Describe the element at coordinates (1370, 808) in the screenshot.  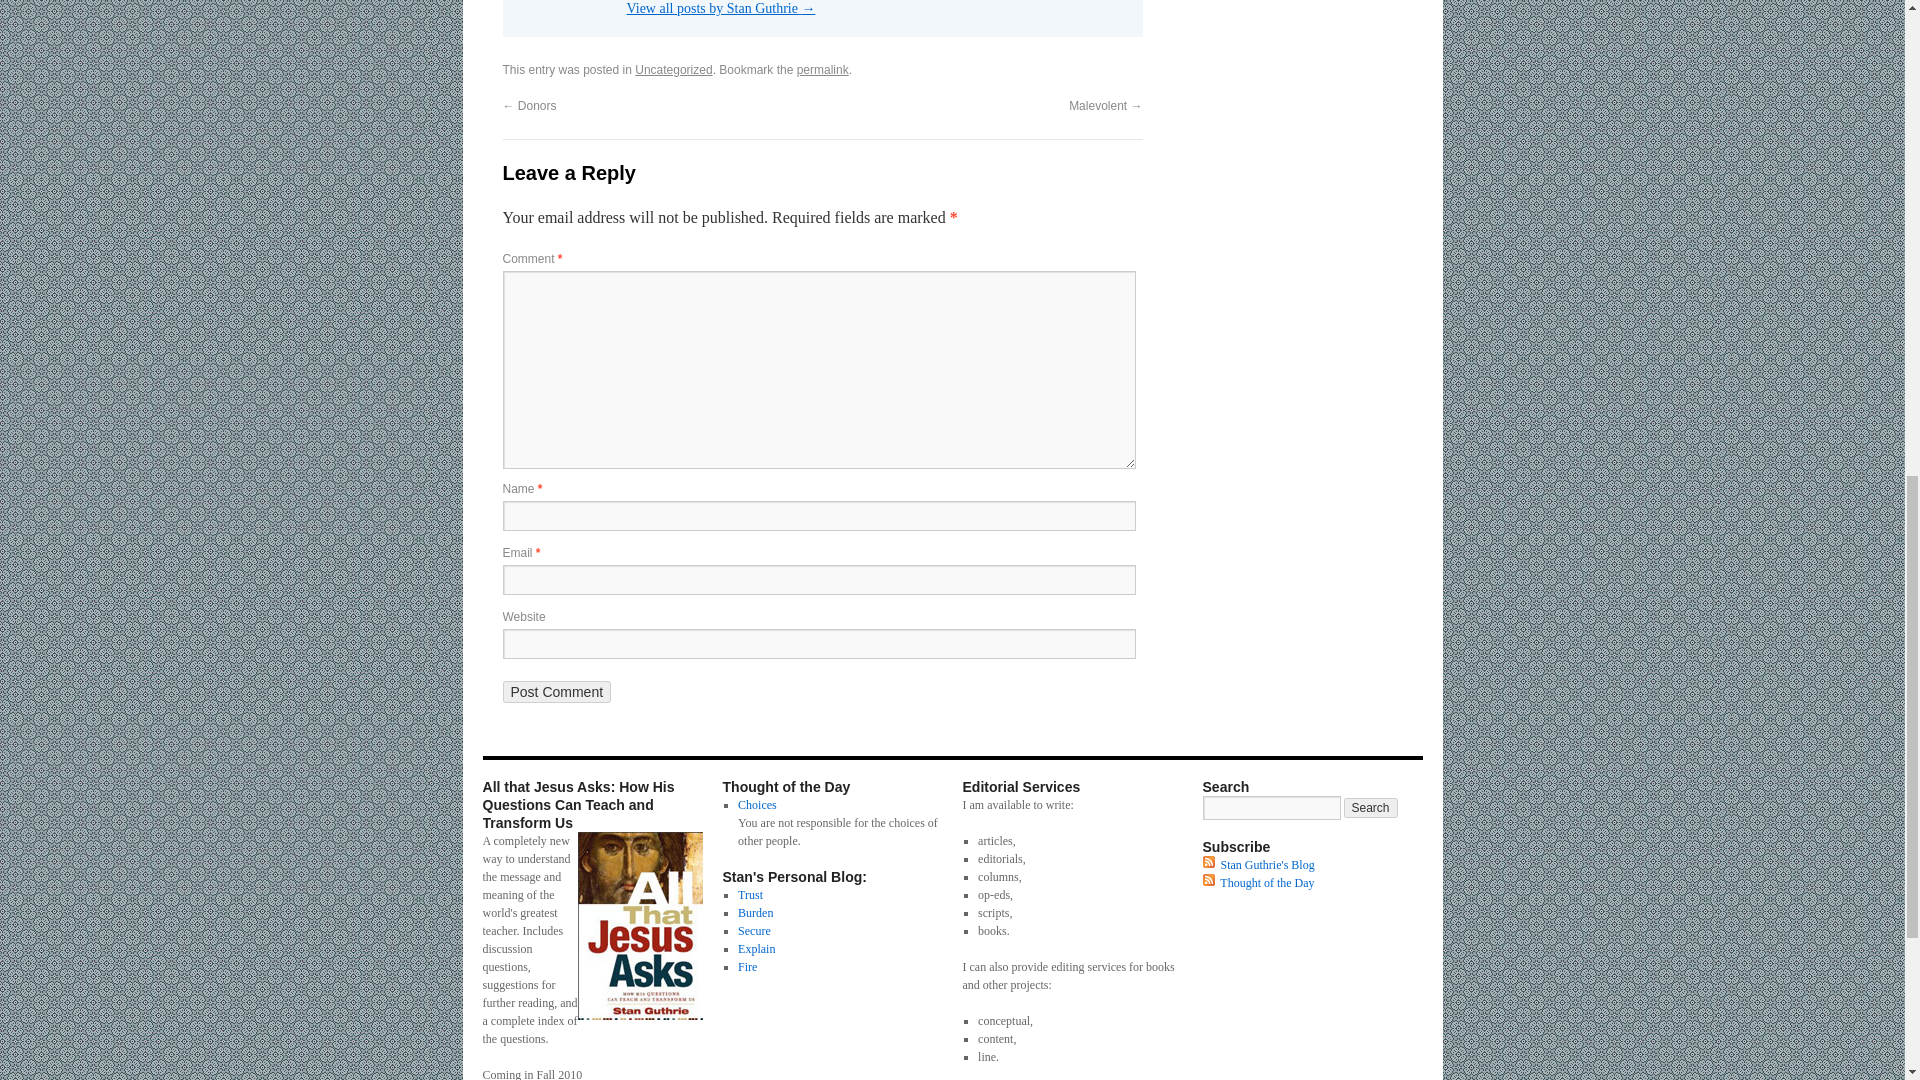
I see `Search` at that location.